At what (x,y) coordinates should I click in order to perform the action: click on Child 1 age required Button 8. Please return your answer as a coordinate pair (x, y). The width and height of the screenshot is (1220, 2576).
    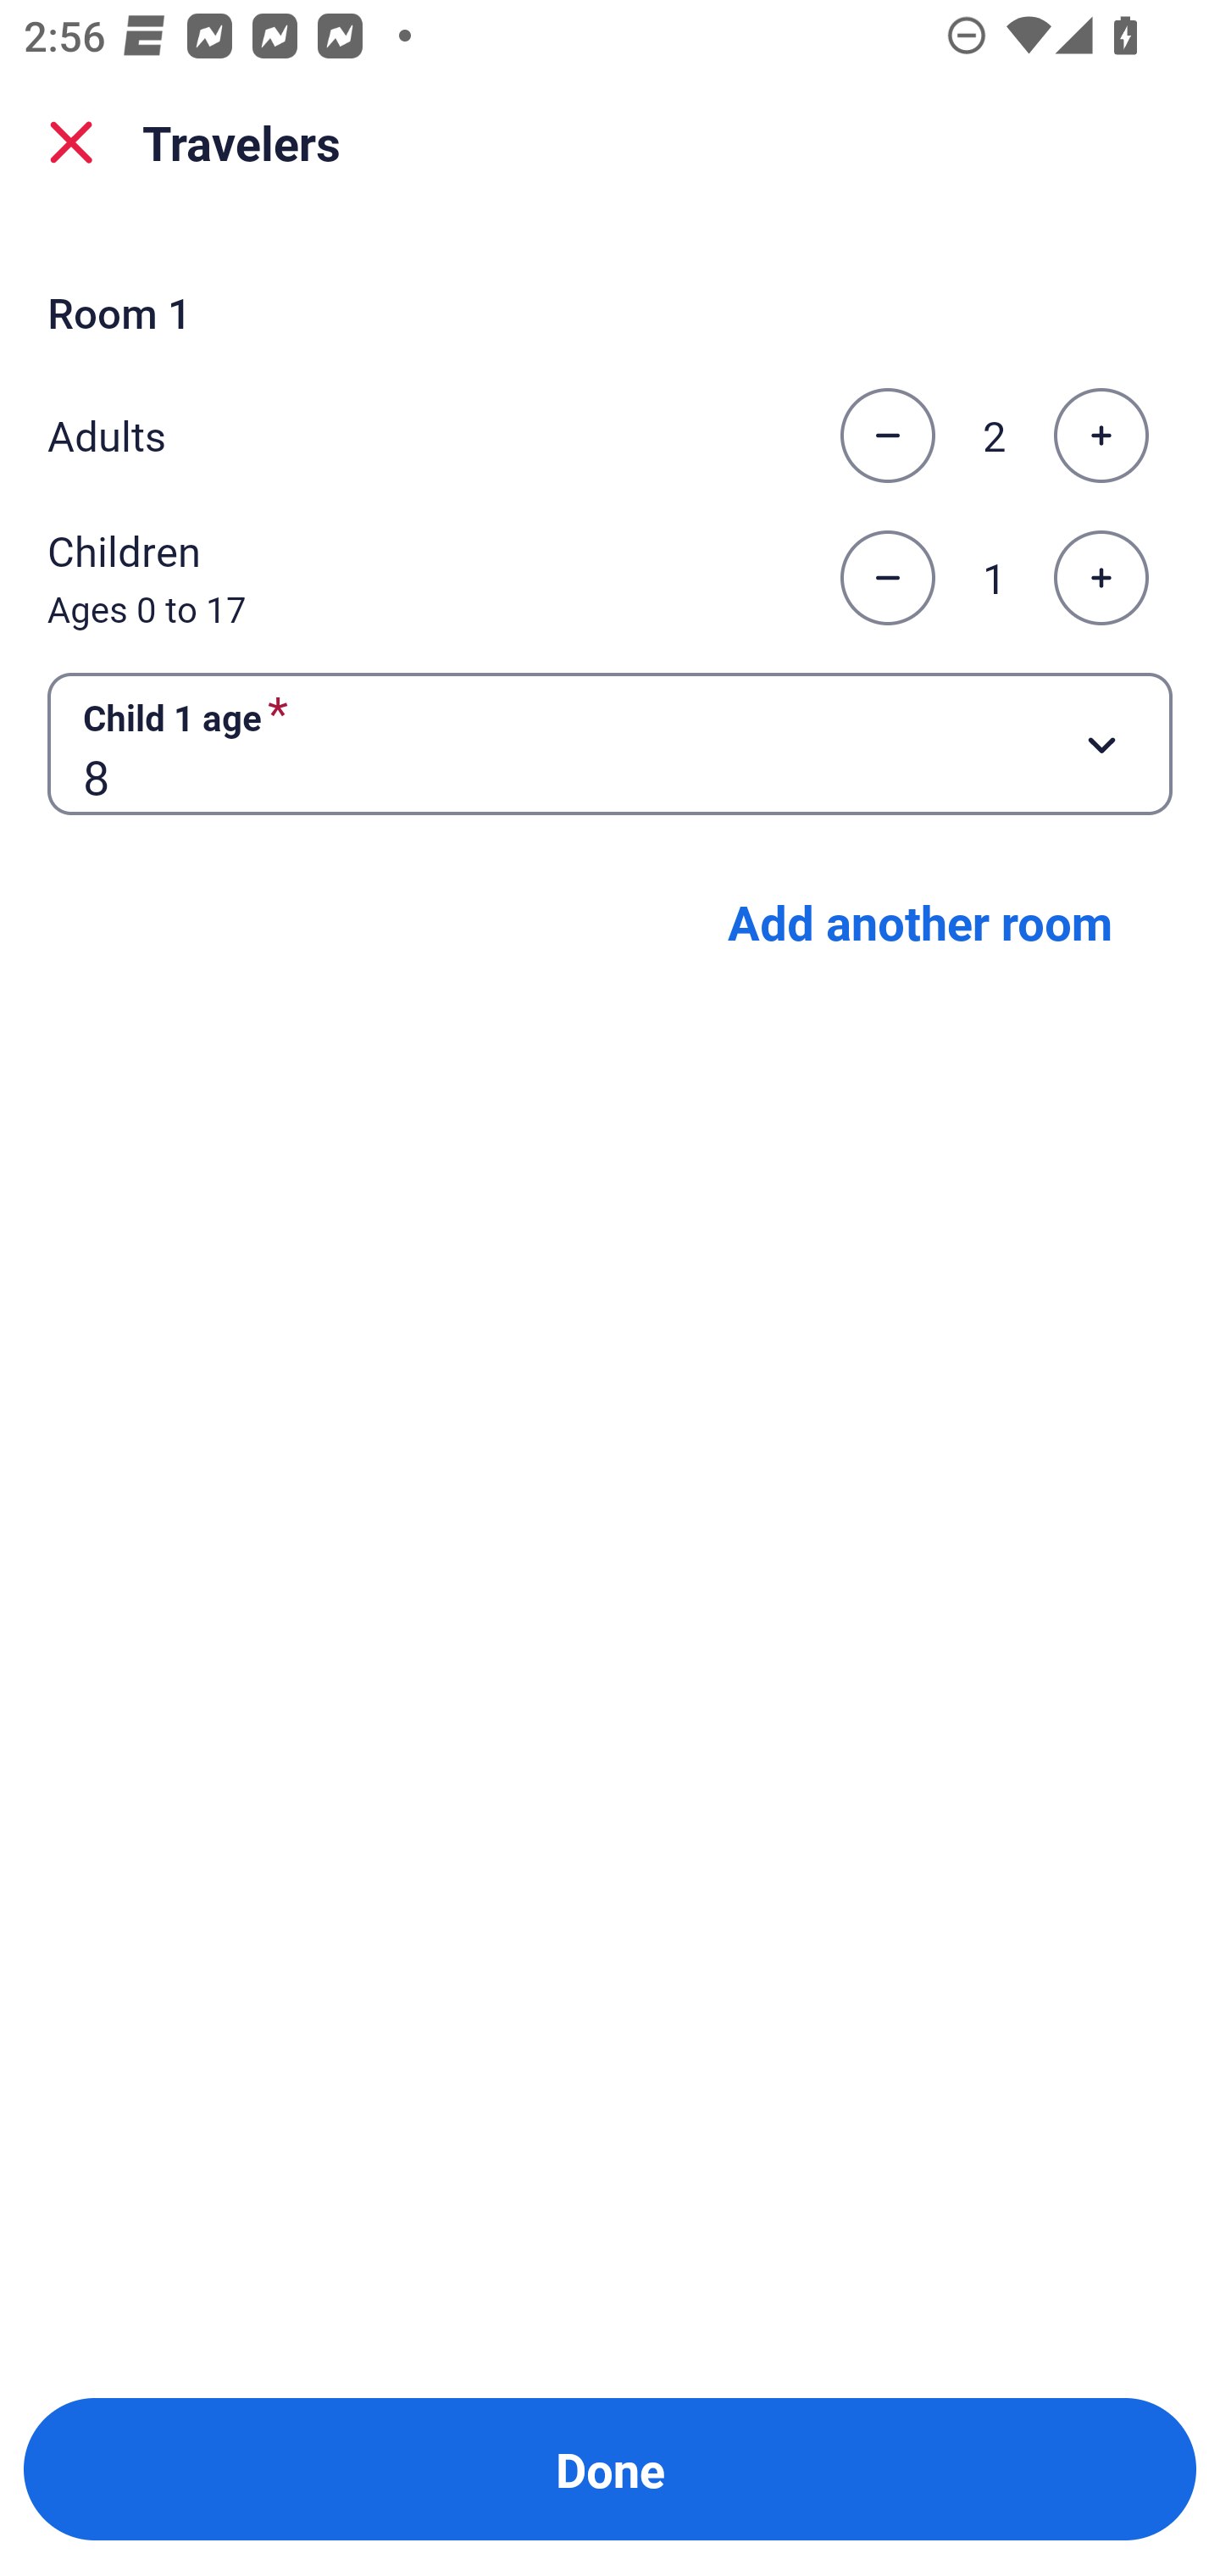
    Looking at the image, I should click on (610, 742).